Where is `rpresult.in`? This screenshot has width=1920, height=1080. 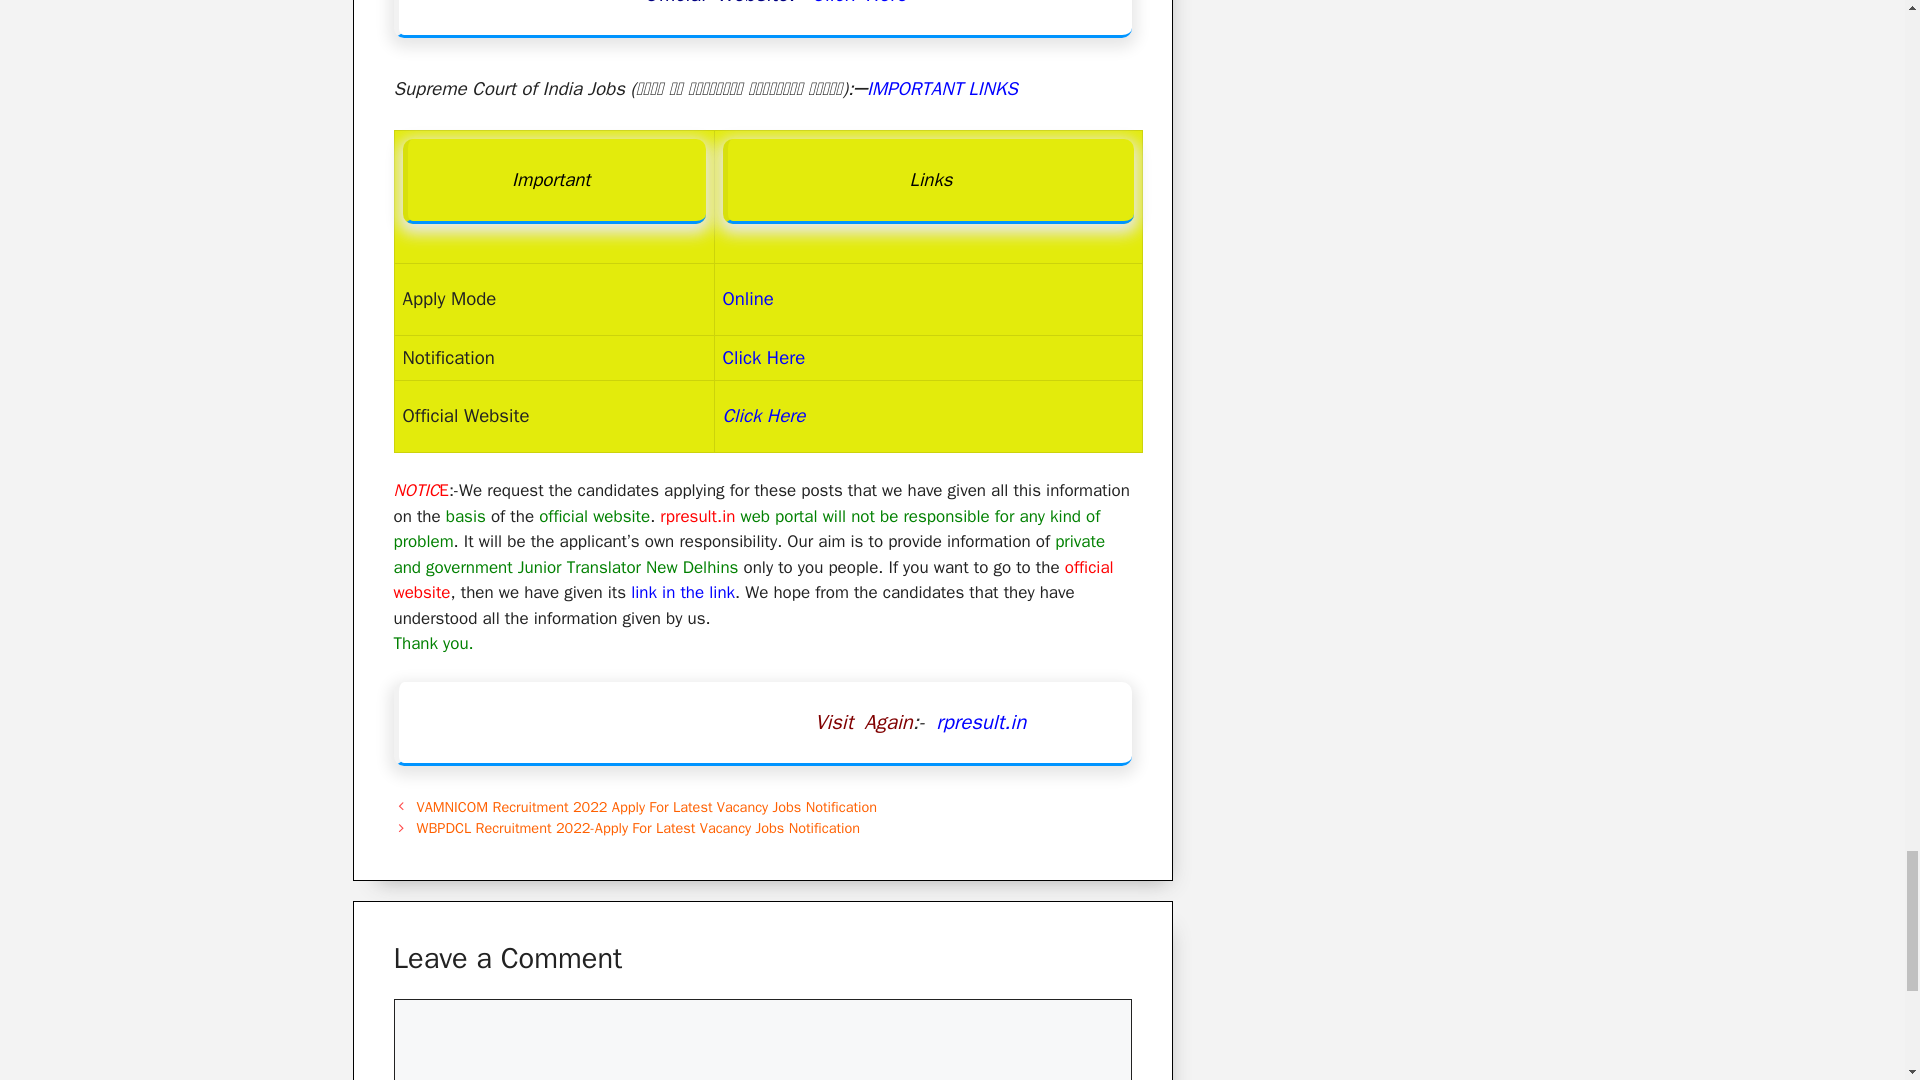
rpresult.in is located at coordinates (980, 722).